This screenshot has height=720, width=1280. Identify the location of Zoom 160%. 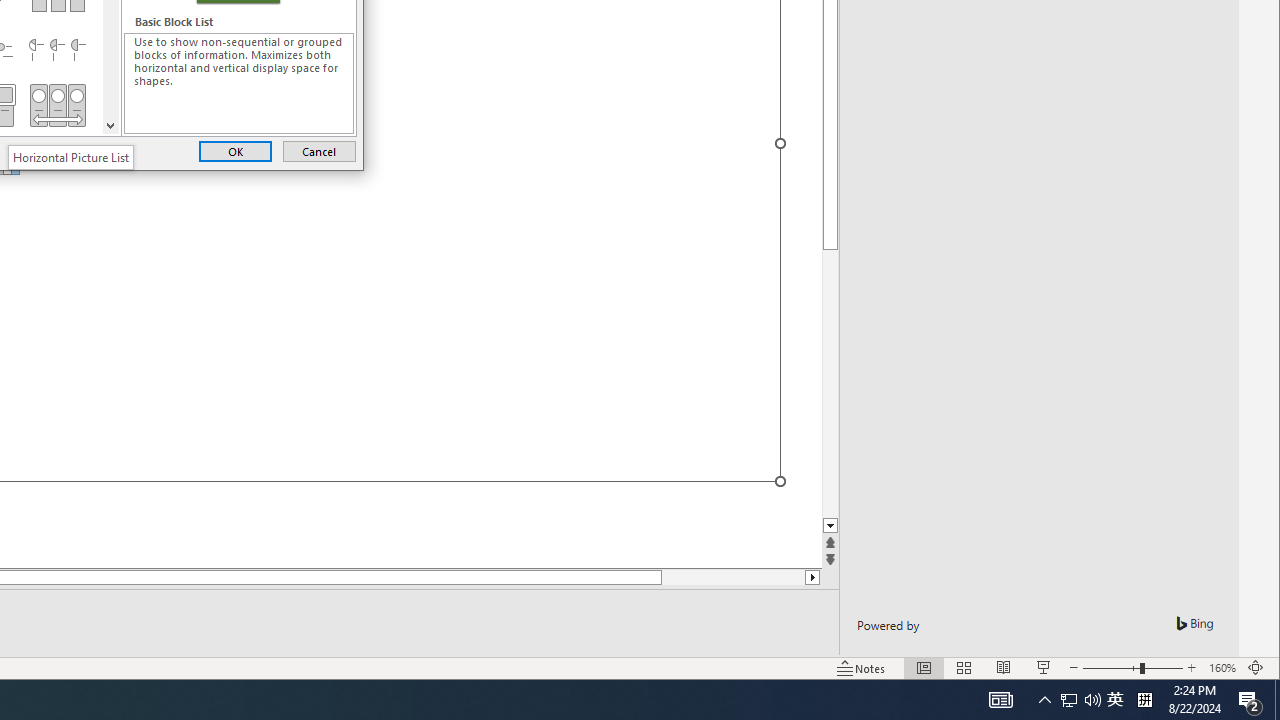
(1222, 668).